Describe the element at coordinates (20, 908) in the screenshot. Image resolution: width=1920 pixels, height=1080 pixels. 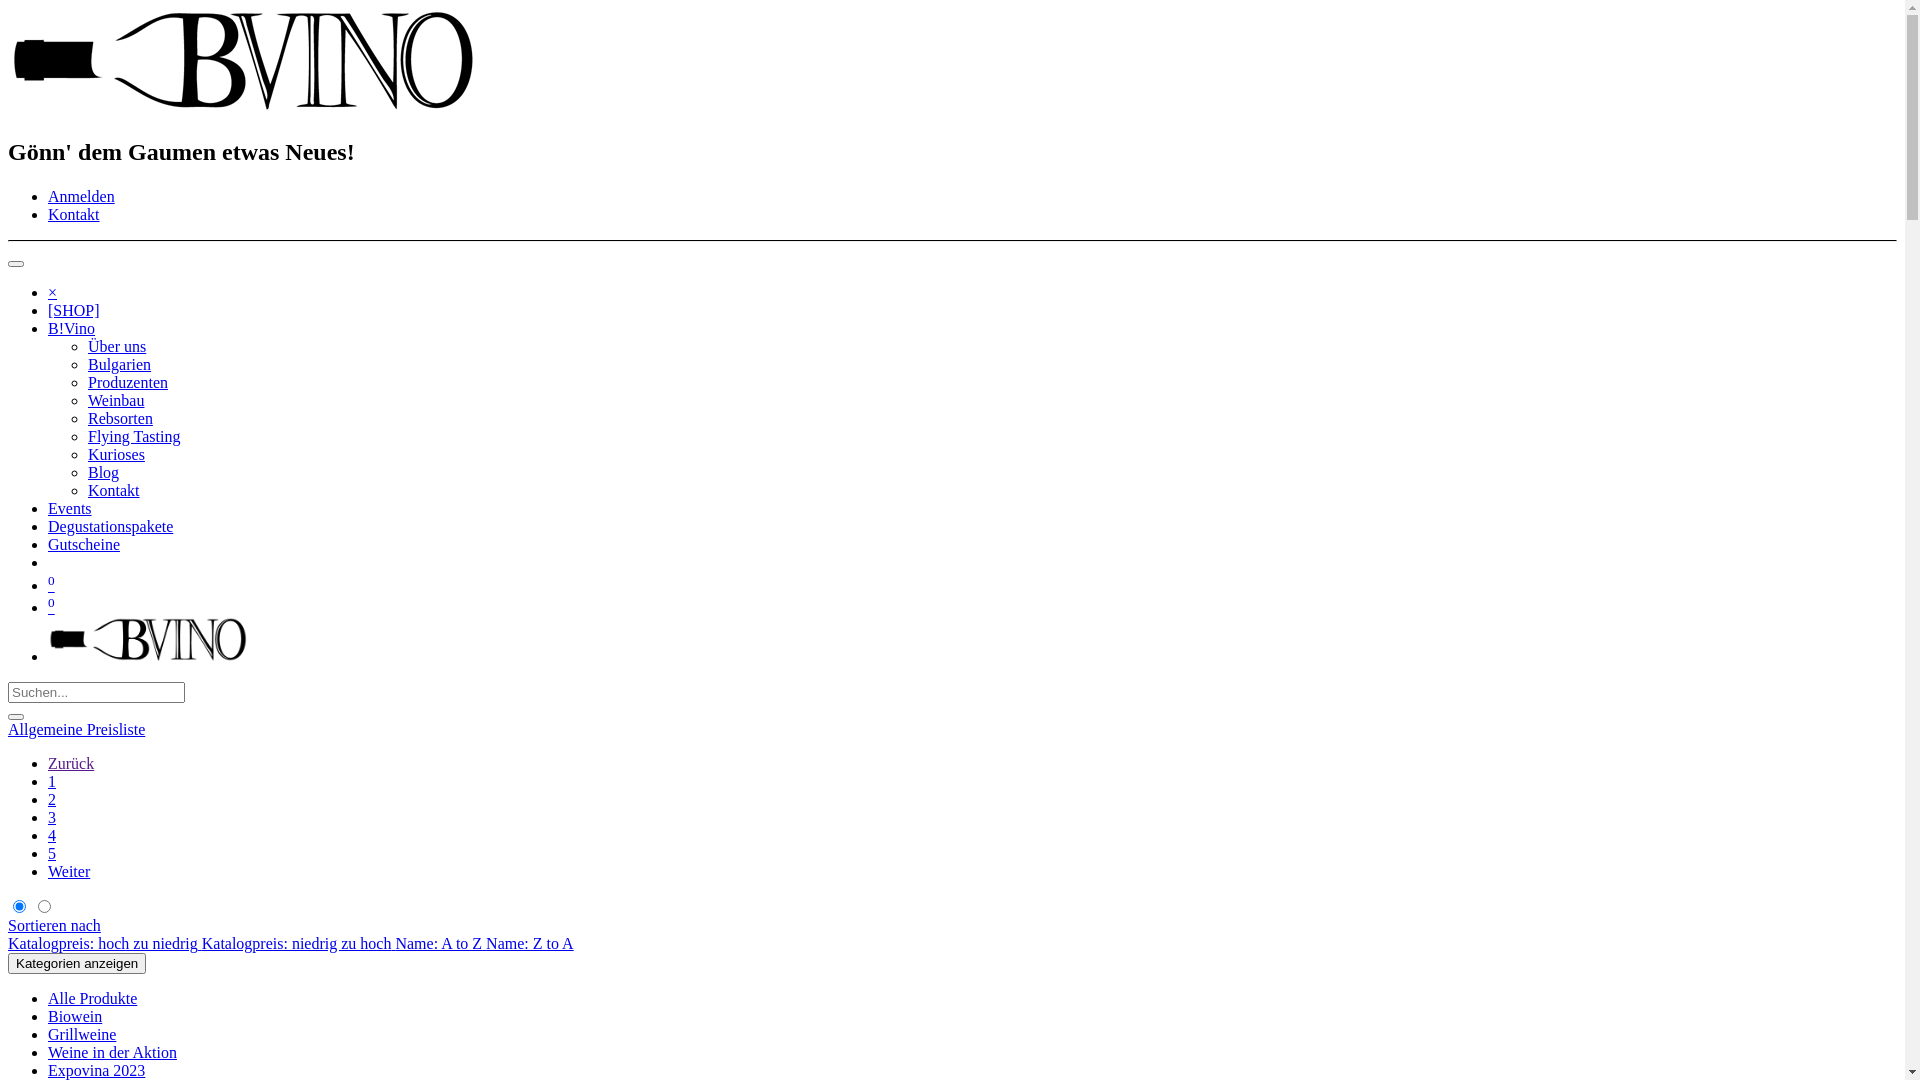
I see `Gitter` at that location.